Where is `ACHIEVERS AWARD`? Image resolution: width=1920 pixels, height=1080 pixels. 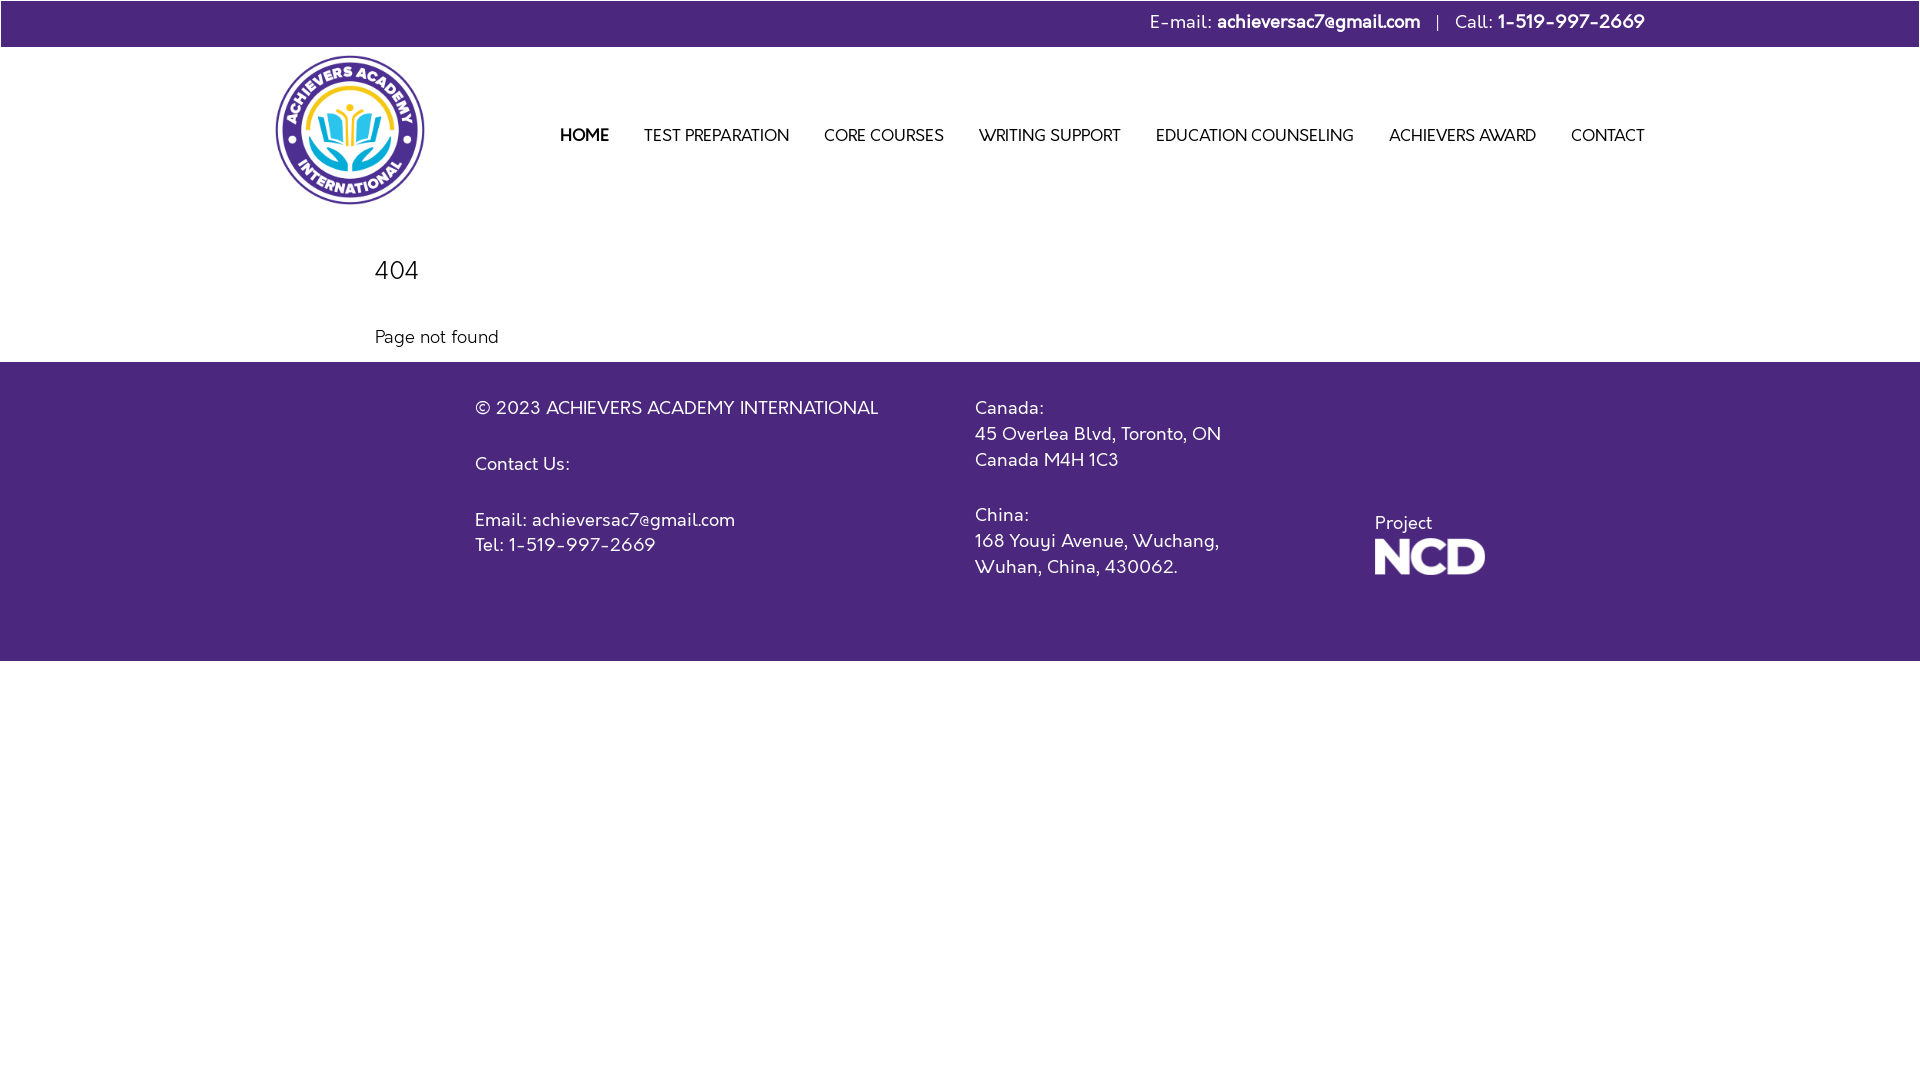
ACHIEVERS AWARD is located at coordinates (1462, 140).